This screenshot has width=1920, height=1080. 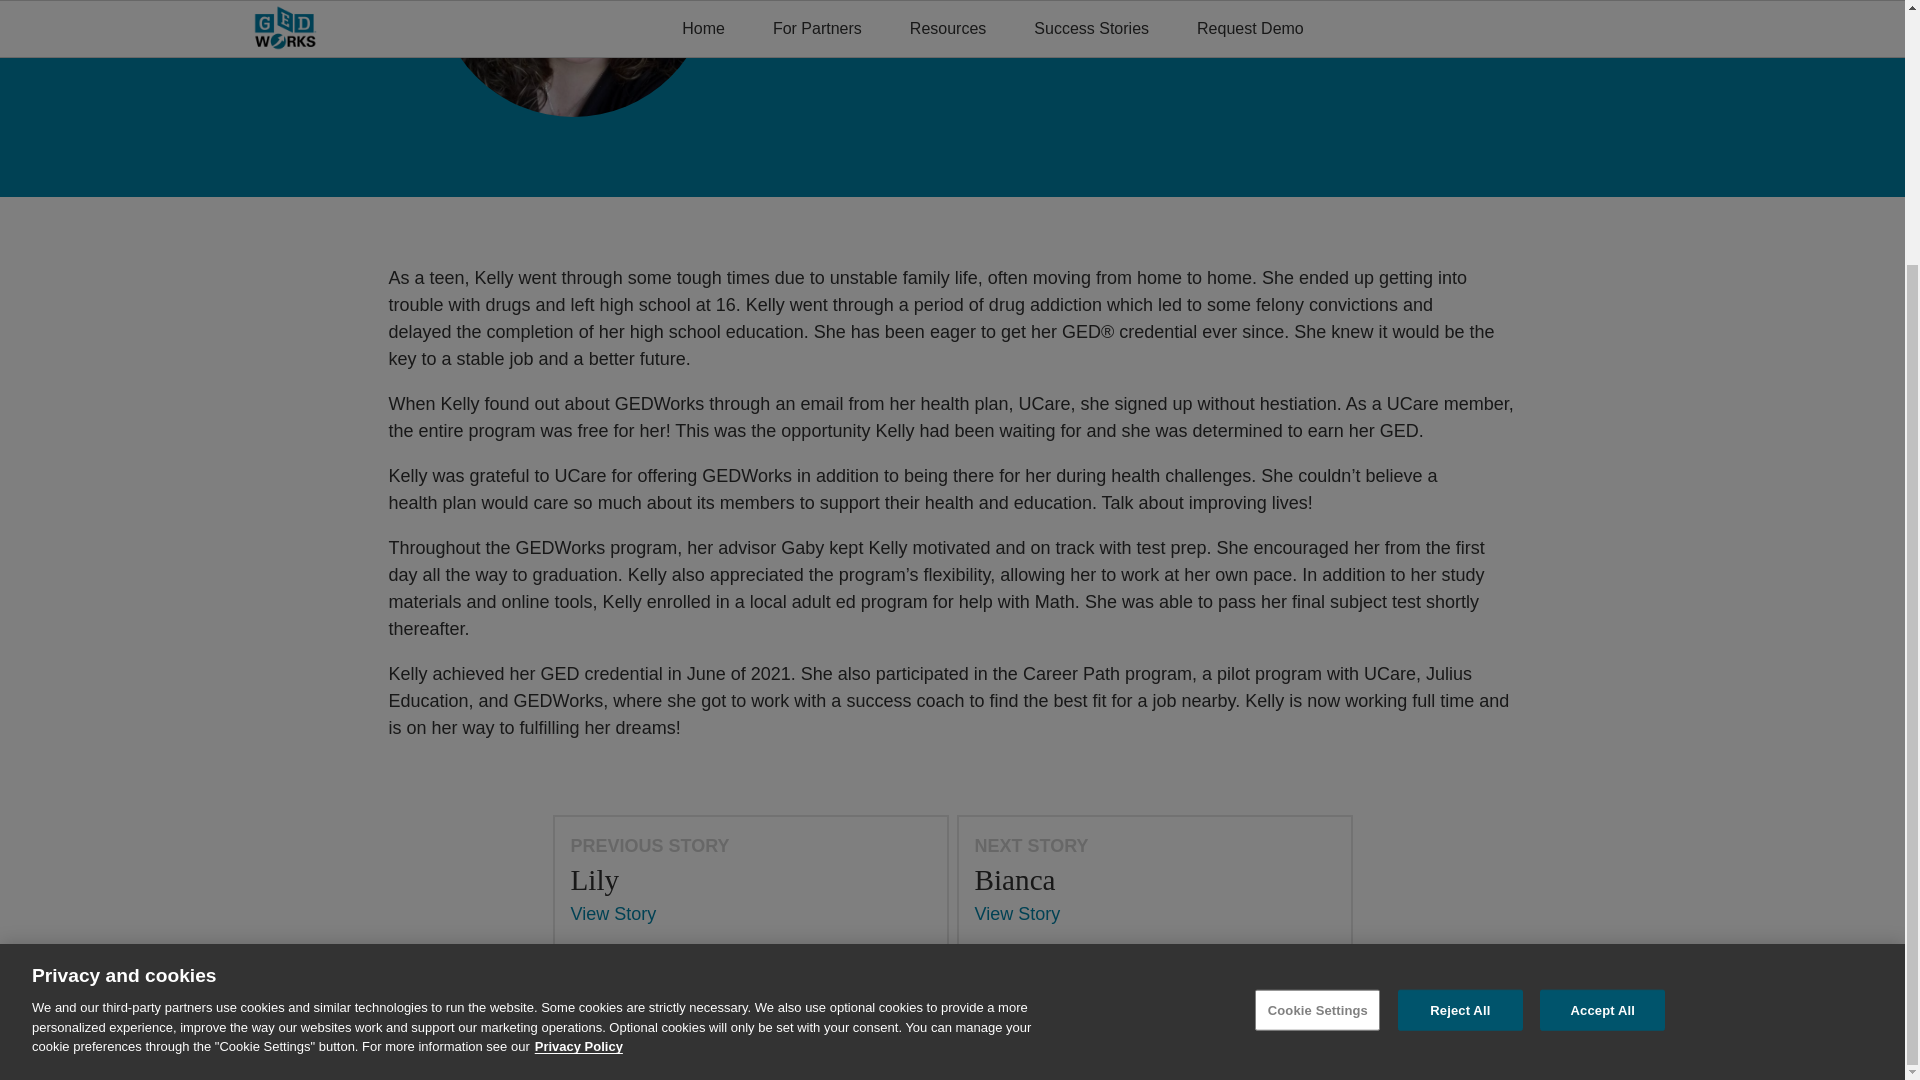 I want to click on About GED, so click(x=740, y=1047).